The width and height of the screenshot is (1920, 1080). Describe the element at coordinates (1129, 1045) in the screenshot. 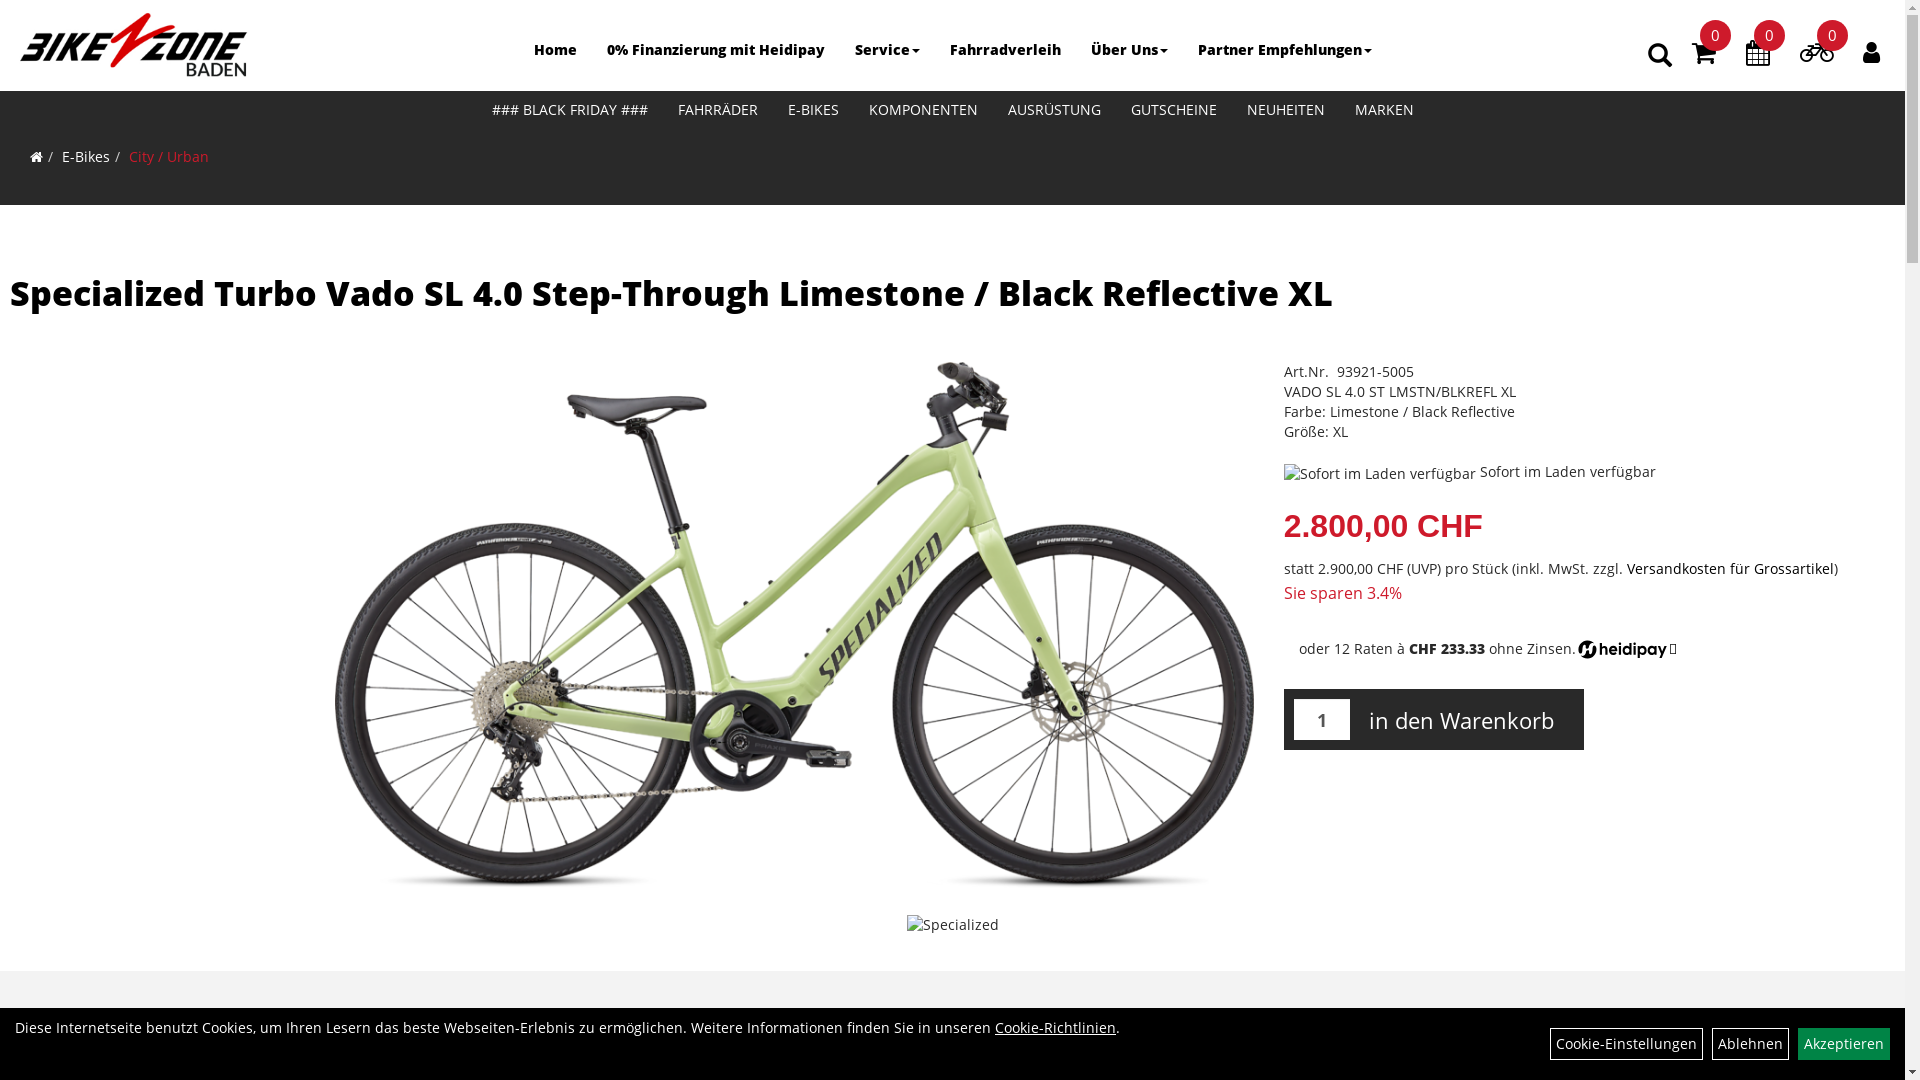

I see `Fragen zum Artikel` at that location.